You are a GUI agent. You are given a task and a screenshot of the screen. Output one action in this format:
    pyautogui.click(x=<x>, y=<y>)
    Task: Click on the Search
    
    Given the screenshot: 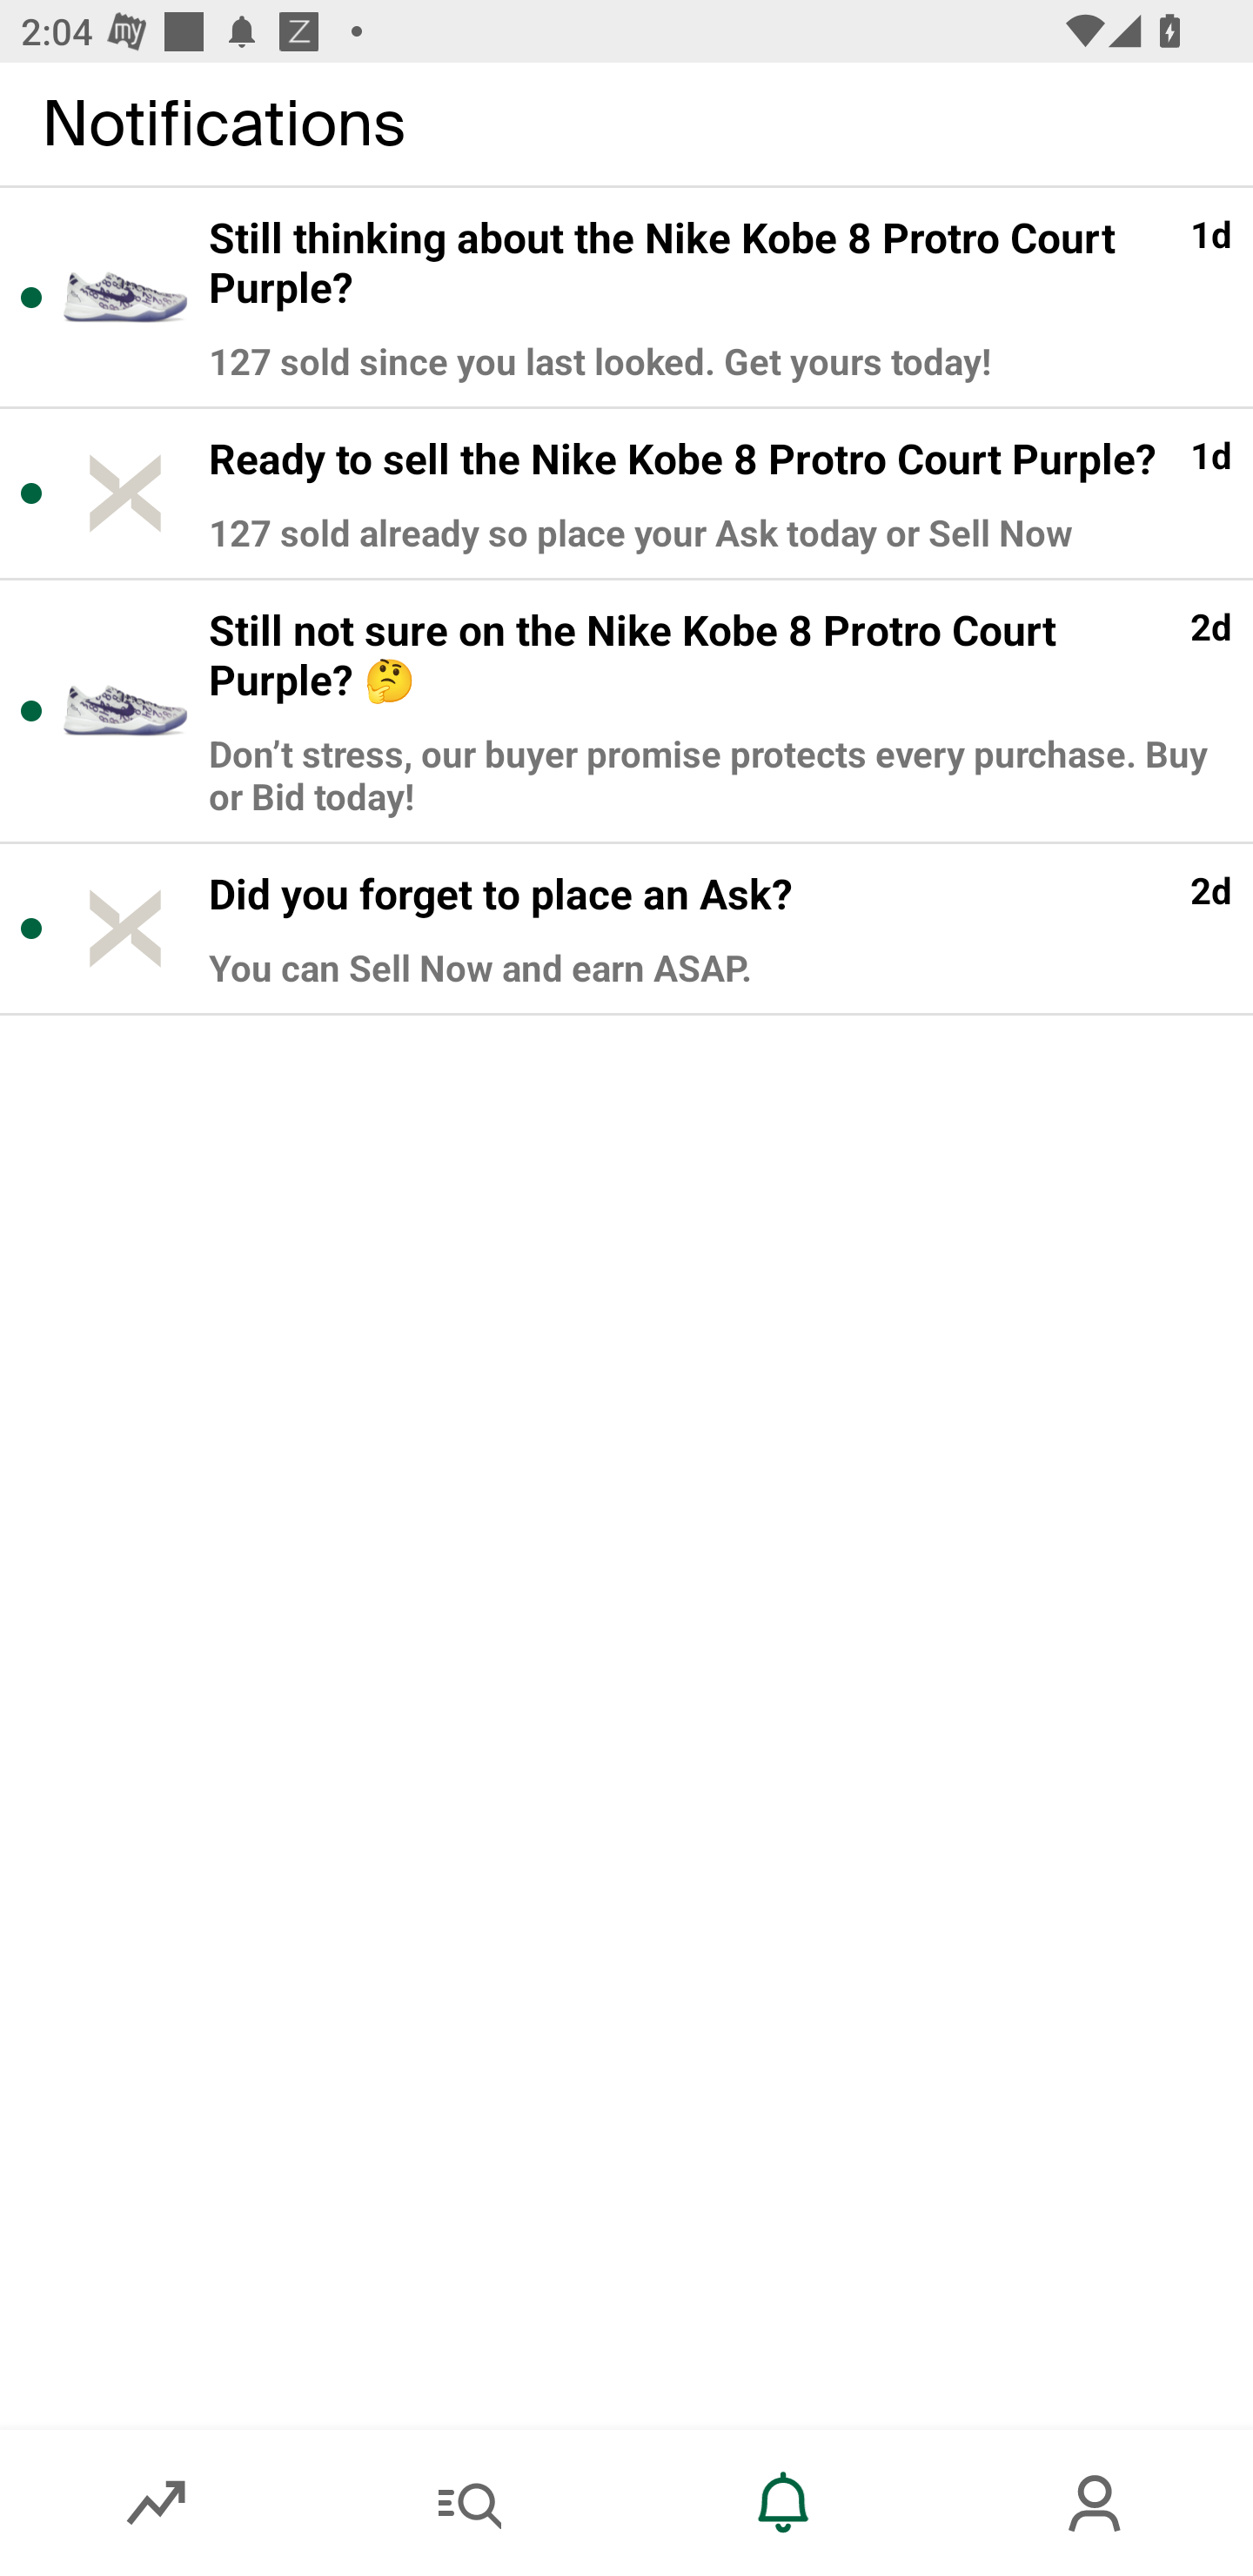 What is the action you would take?
    pyautogui.click(x=470, y=2503)
    